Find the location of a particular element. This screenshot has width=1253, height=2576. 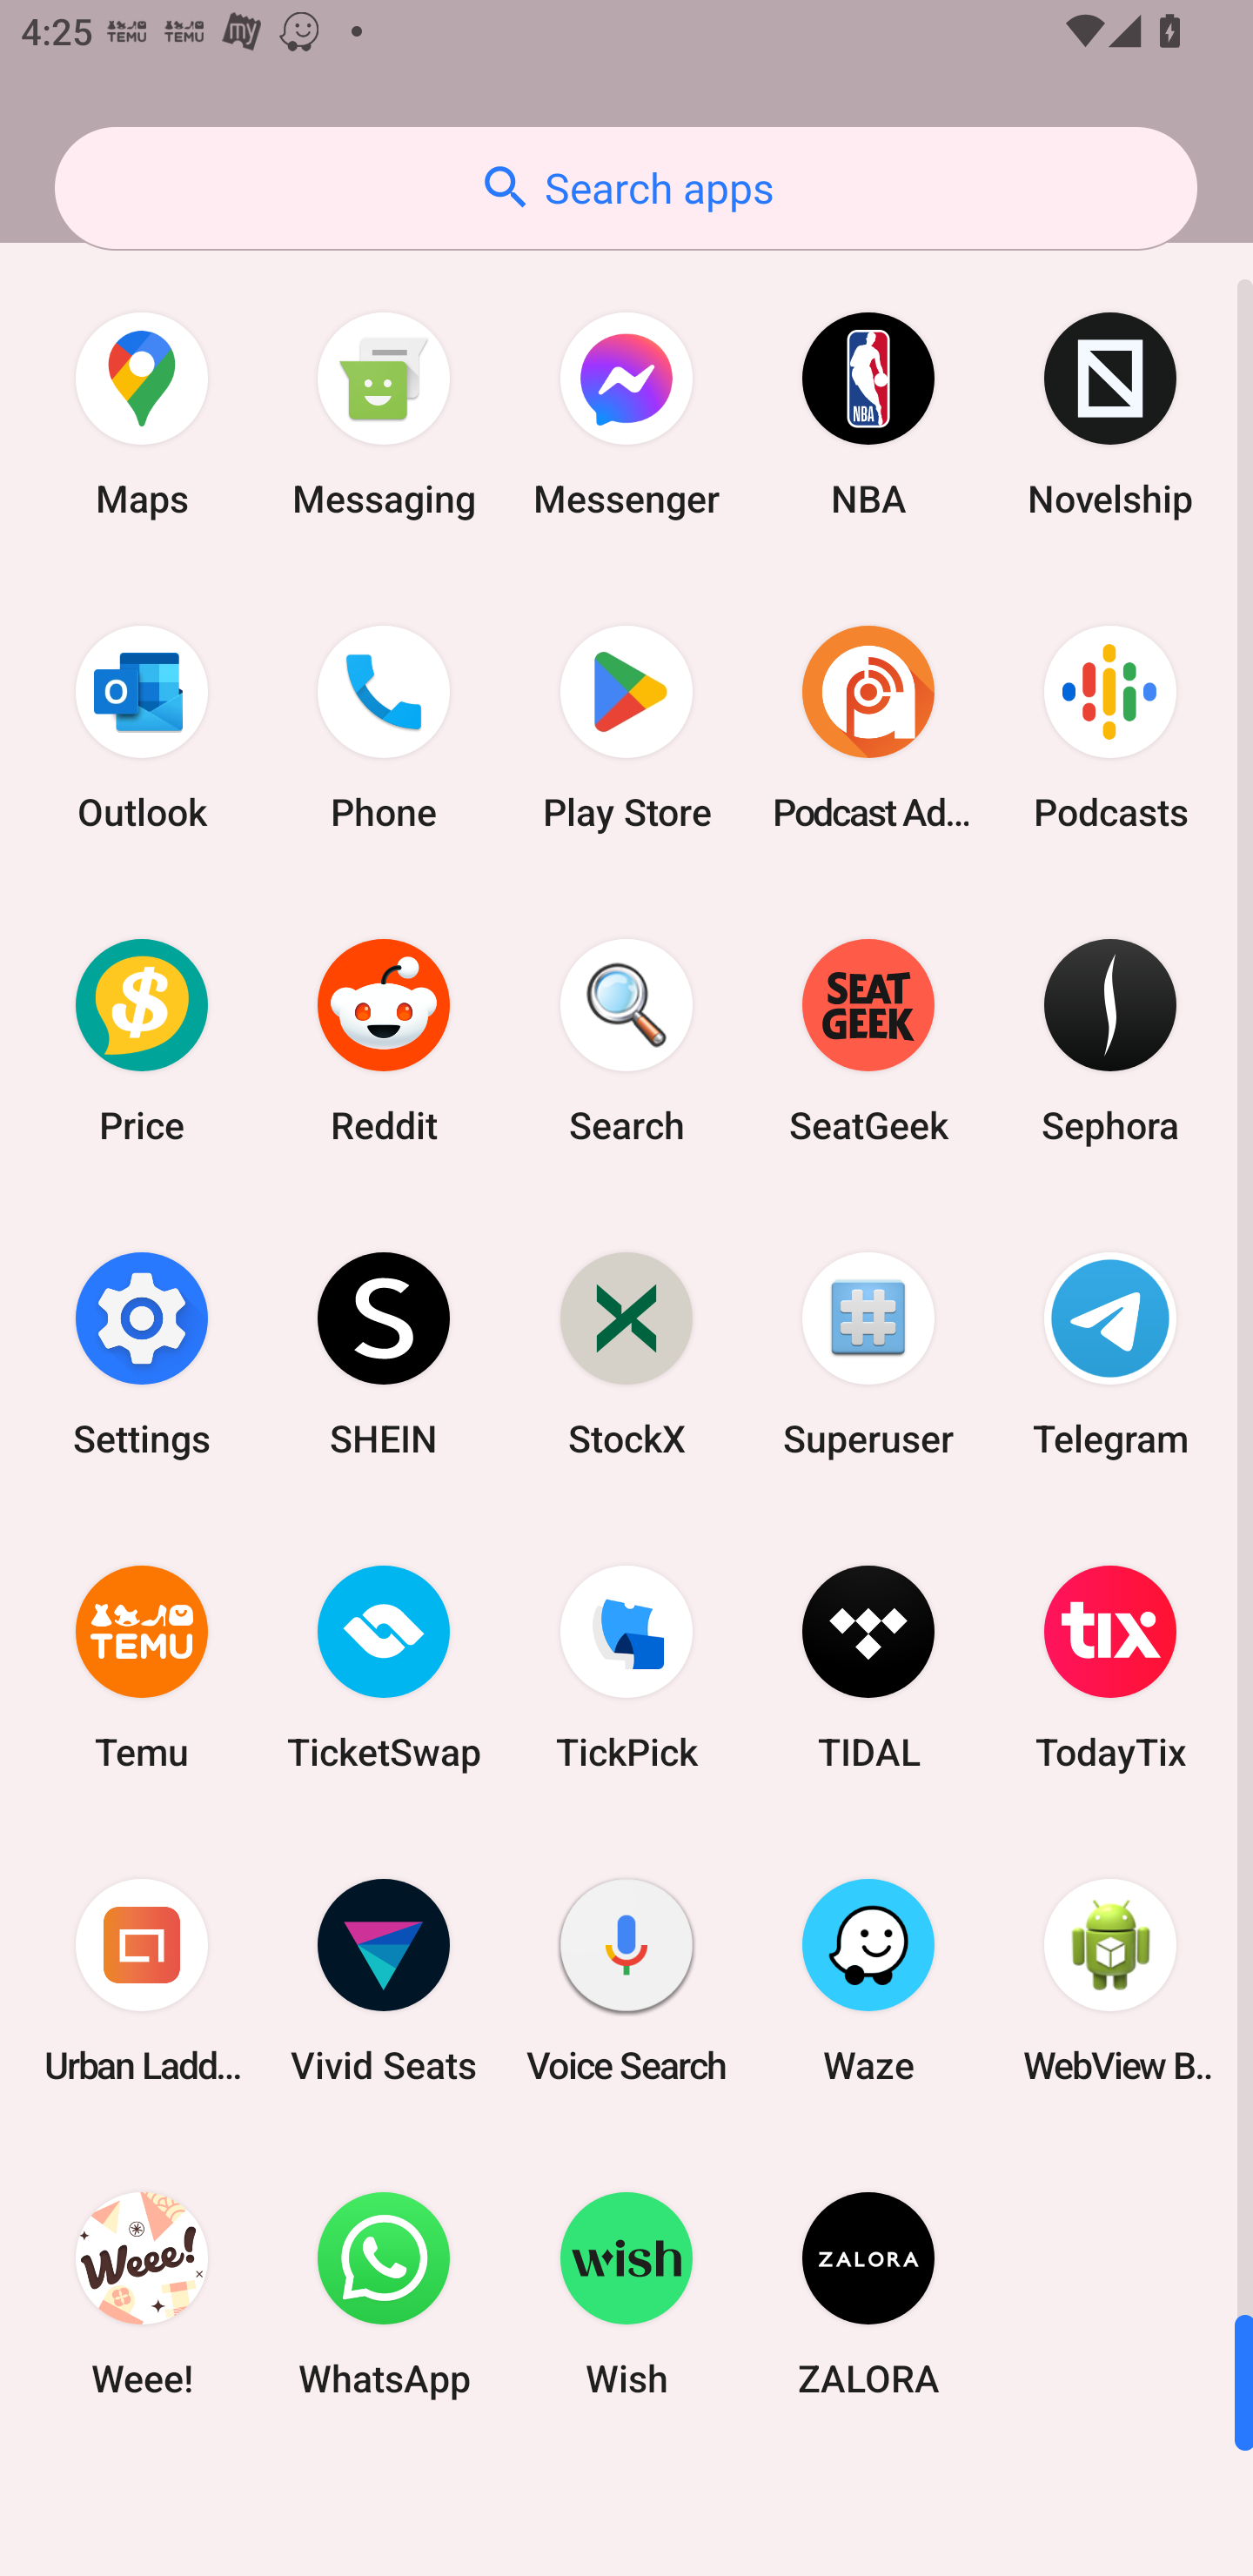

Wish is located at coordinates (626, 2293).